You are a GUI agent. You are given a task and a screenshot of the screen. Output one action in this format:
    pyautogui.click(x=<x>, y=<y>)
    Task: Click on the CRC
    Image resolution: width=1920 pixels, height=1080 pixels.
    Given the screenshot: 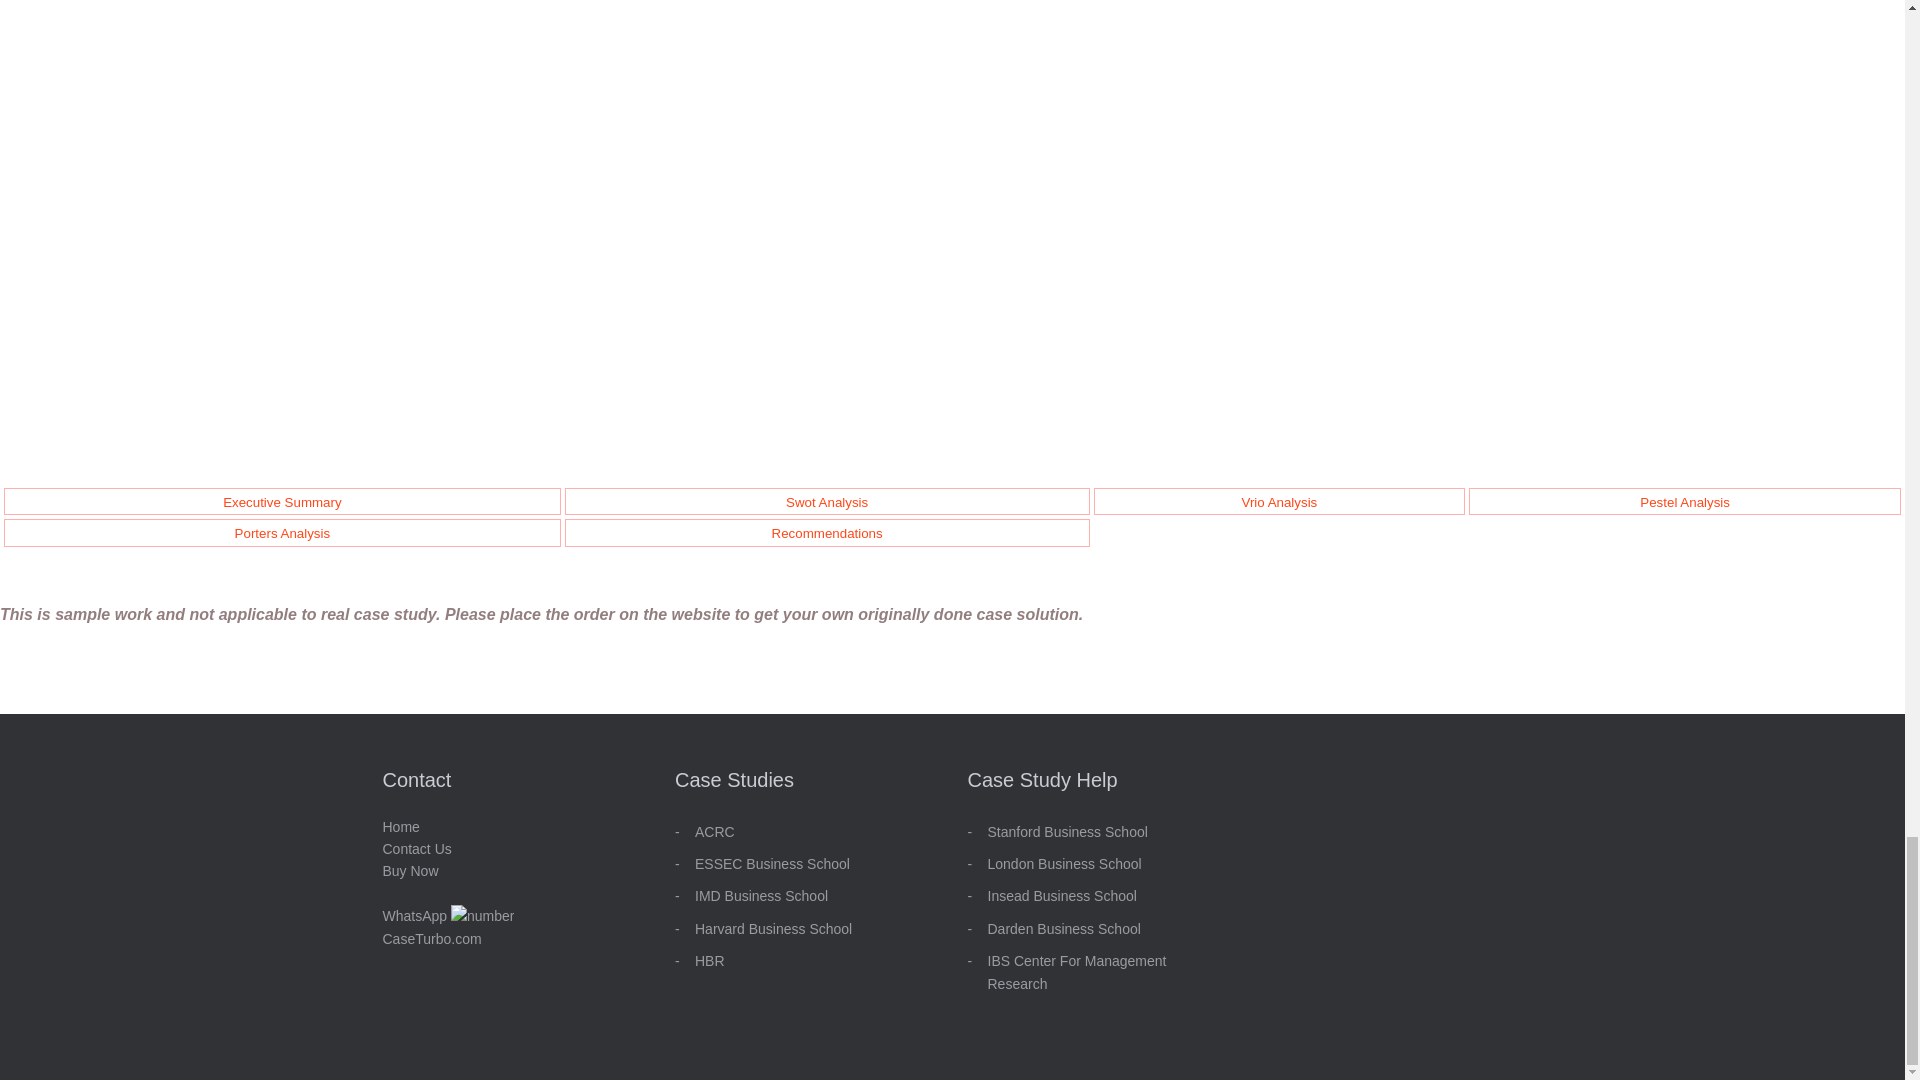 What is the action you would take?
    pyautogui.click(x=718, y=832)
    